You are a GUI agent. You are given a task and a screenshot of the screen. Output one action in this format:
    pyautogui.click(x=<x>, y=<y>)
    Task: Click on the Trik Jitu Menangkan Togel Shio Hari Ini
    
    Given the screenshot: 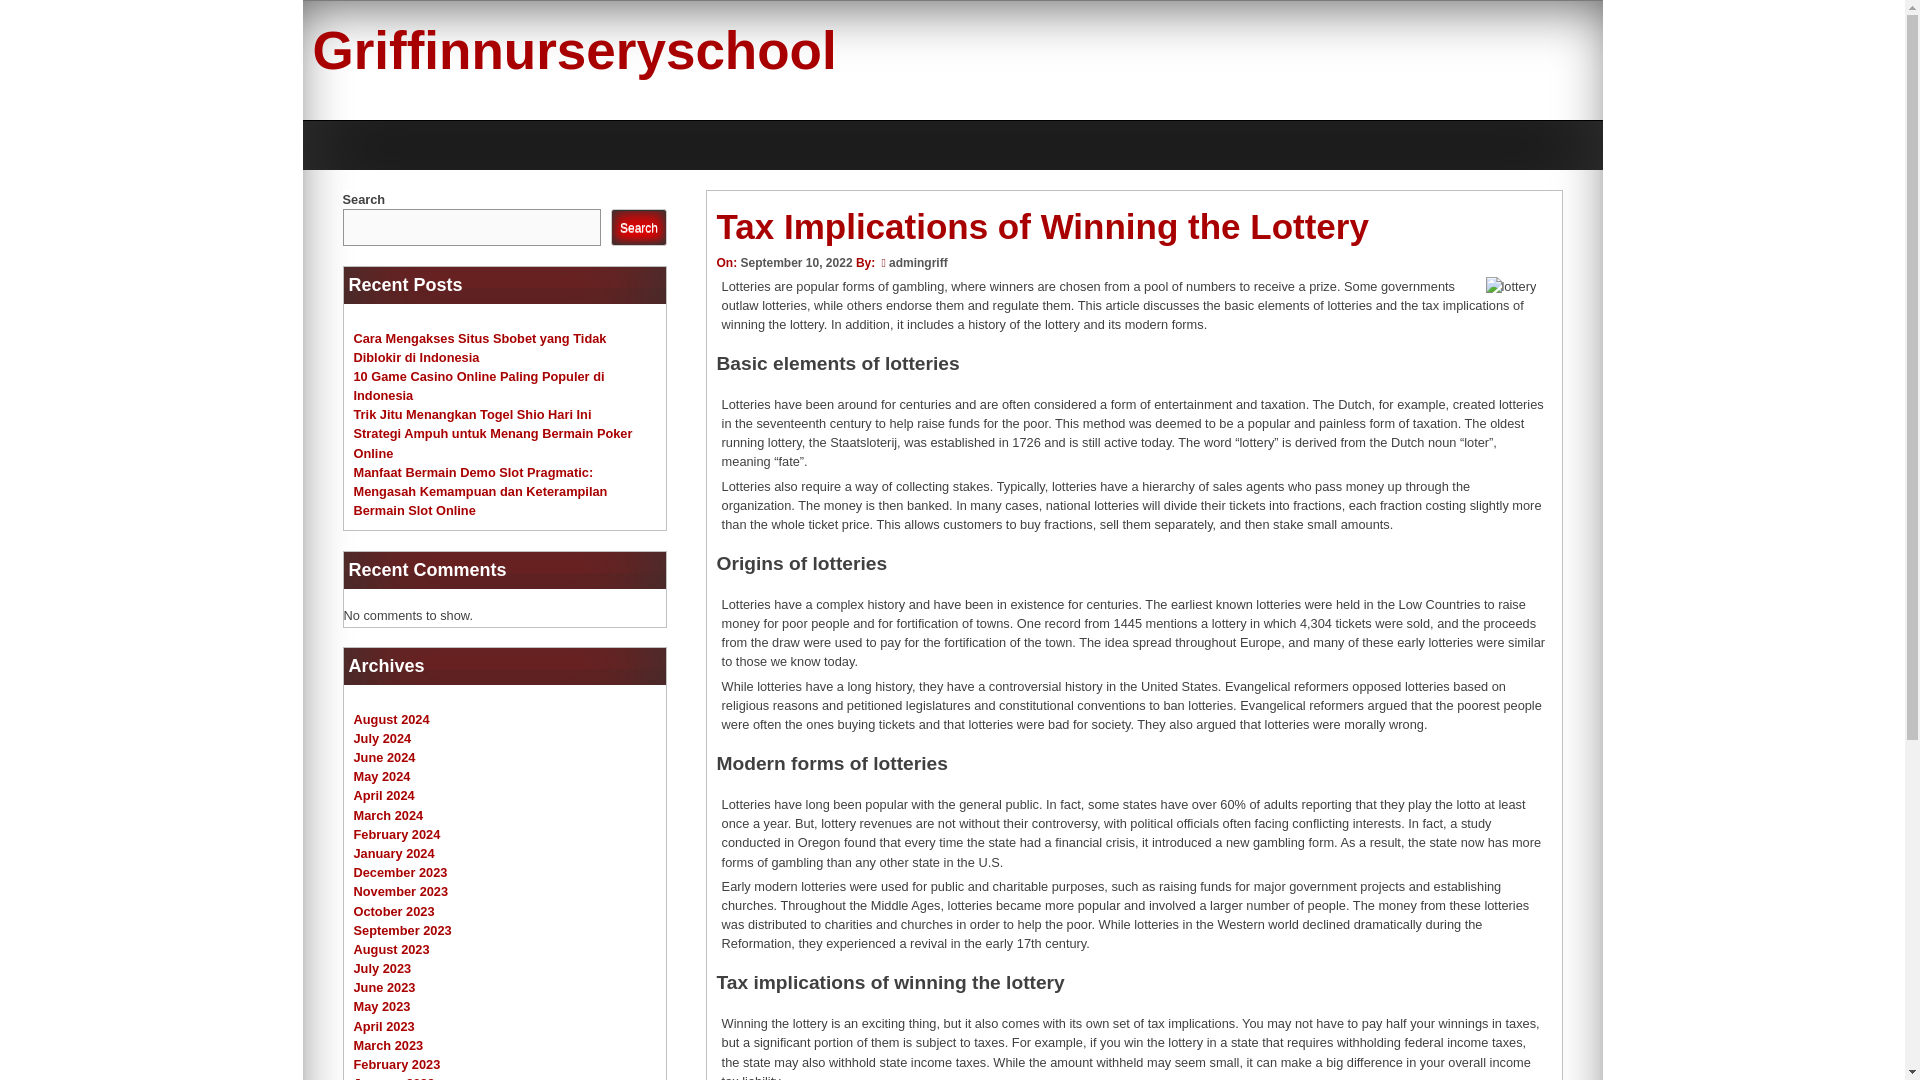 What is the action you would take?
    pyautogui.click(x=472, y=414)
    